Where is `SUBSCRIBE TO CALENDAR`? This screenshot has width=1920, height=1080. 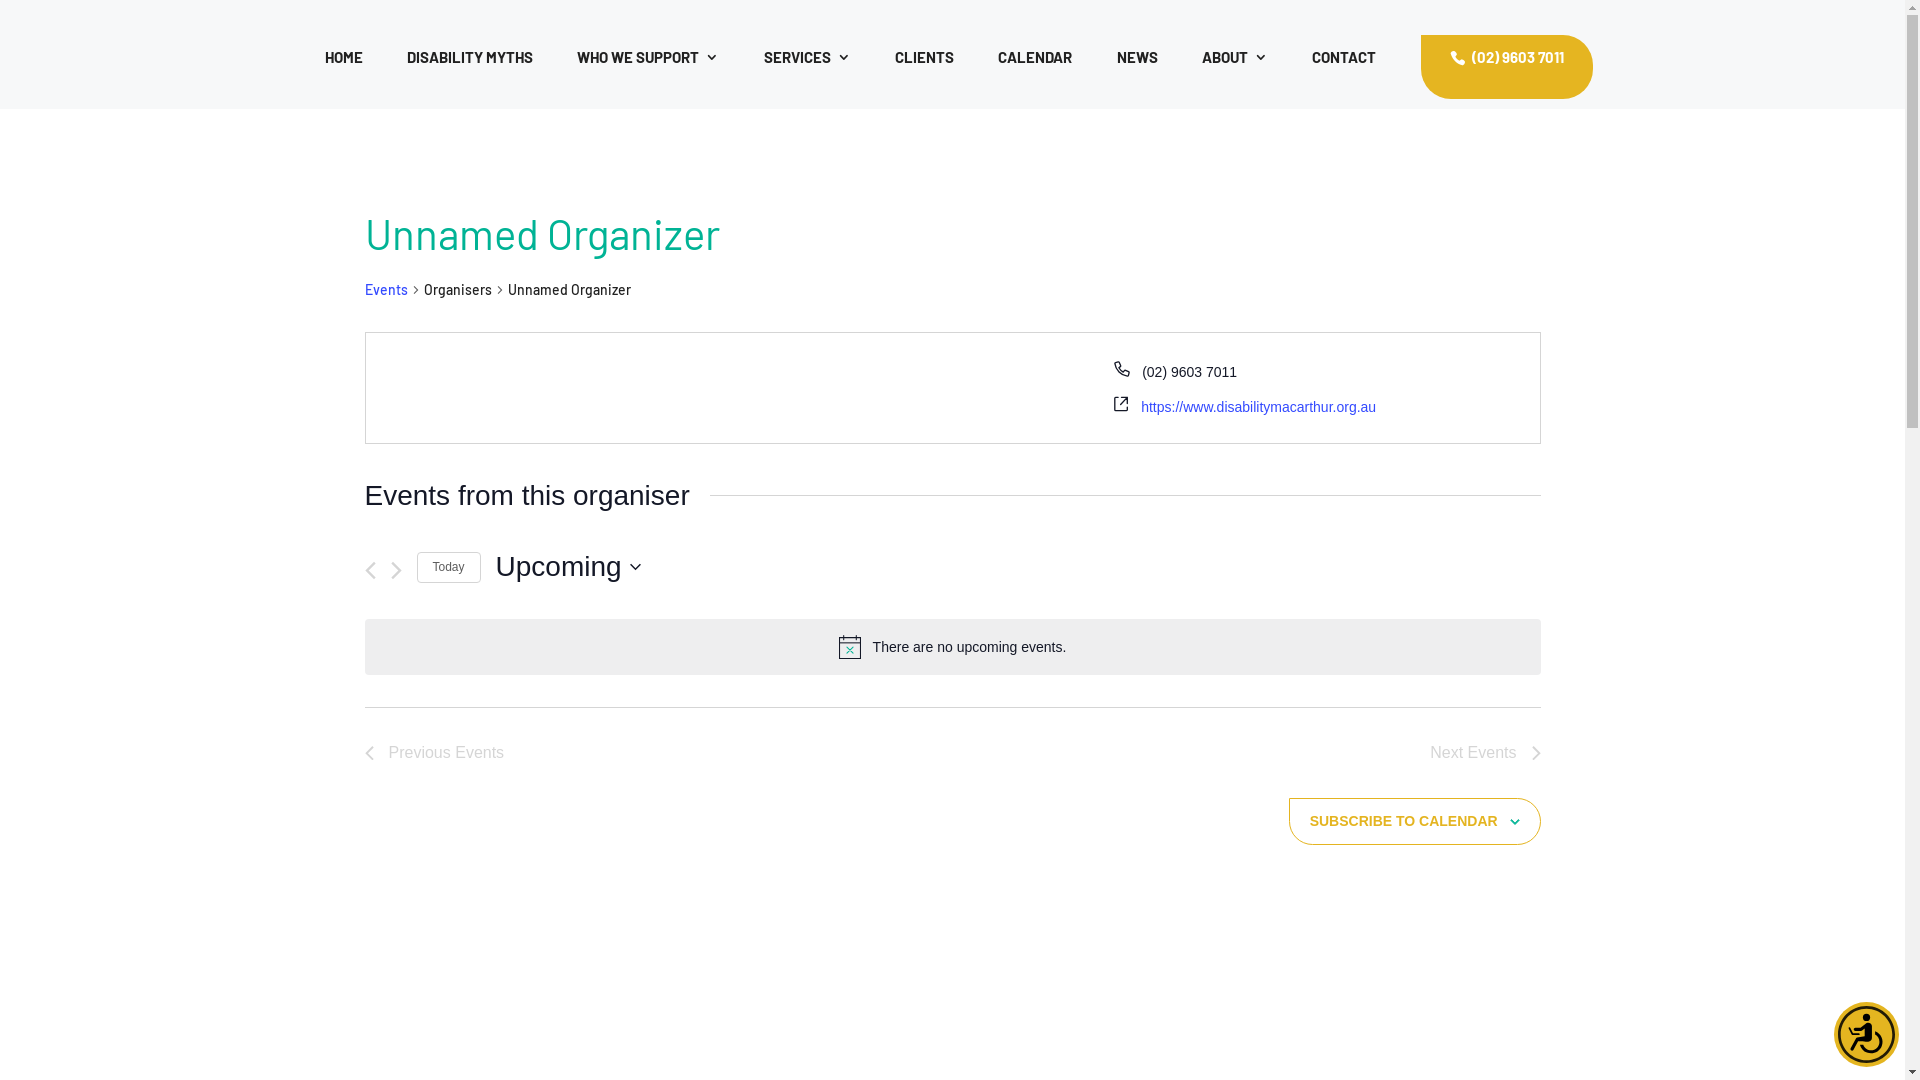
SUBSCRIBE TO CALENDAR is located at coordinates (1404, 821).